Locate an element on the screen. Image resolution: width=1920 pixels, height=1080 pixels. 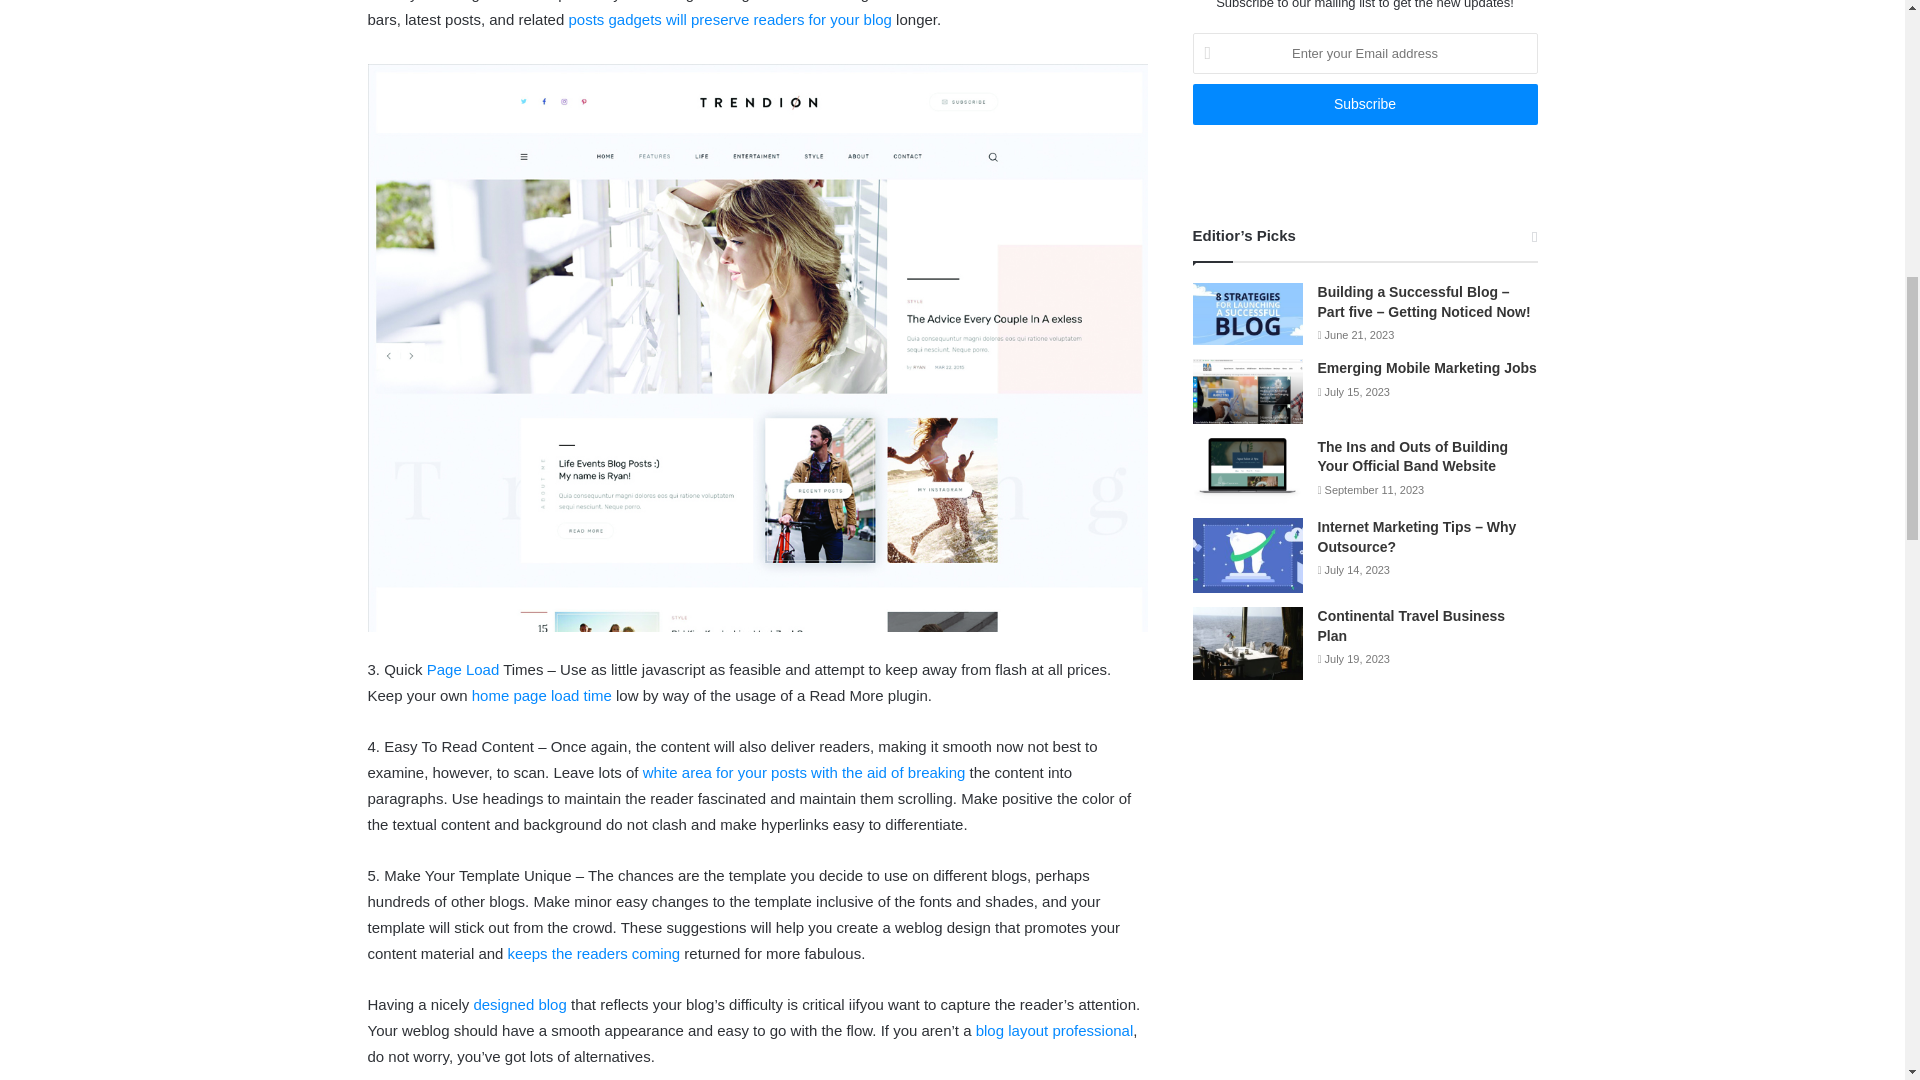
Subscribe is located at coordinates (1364, 104).